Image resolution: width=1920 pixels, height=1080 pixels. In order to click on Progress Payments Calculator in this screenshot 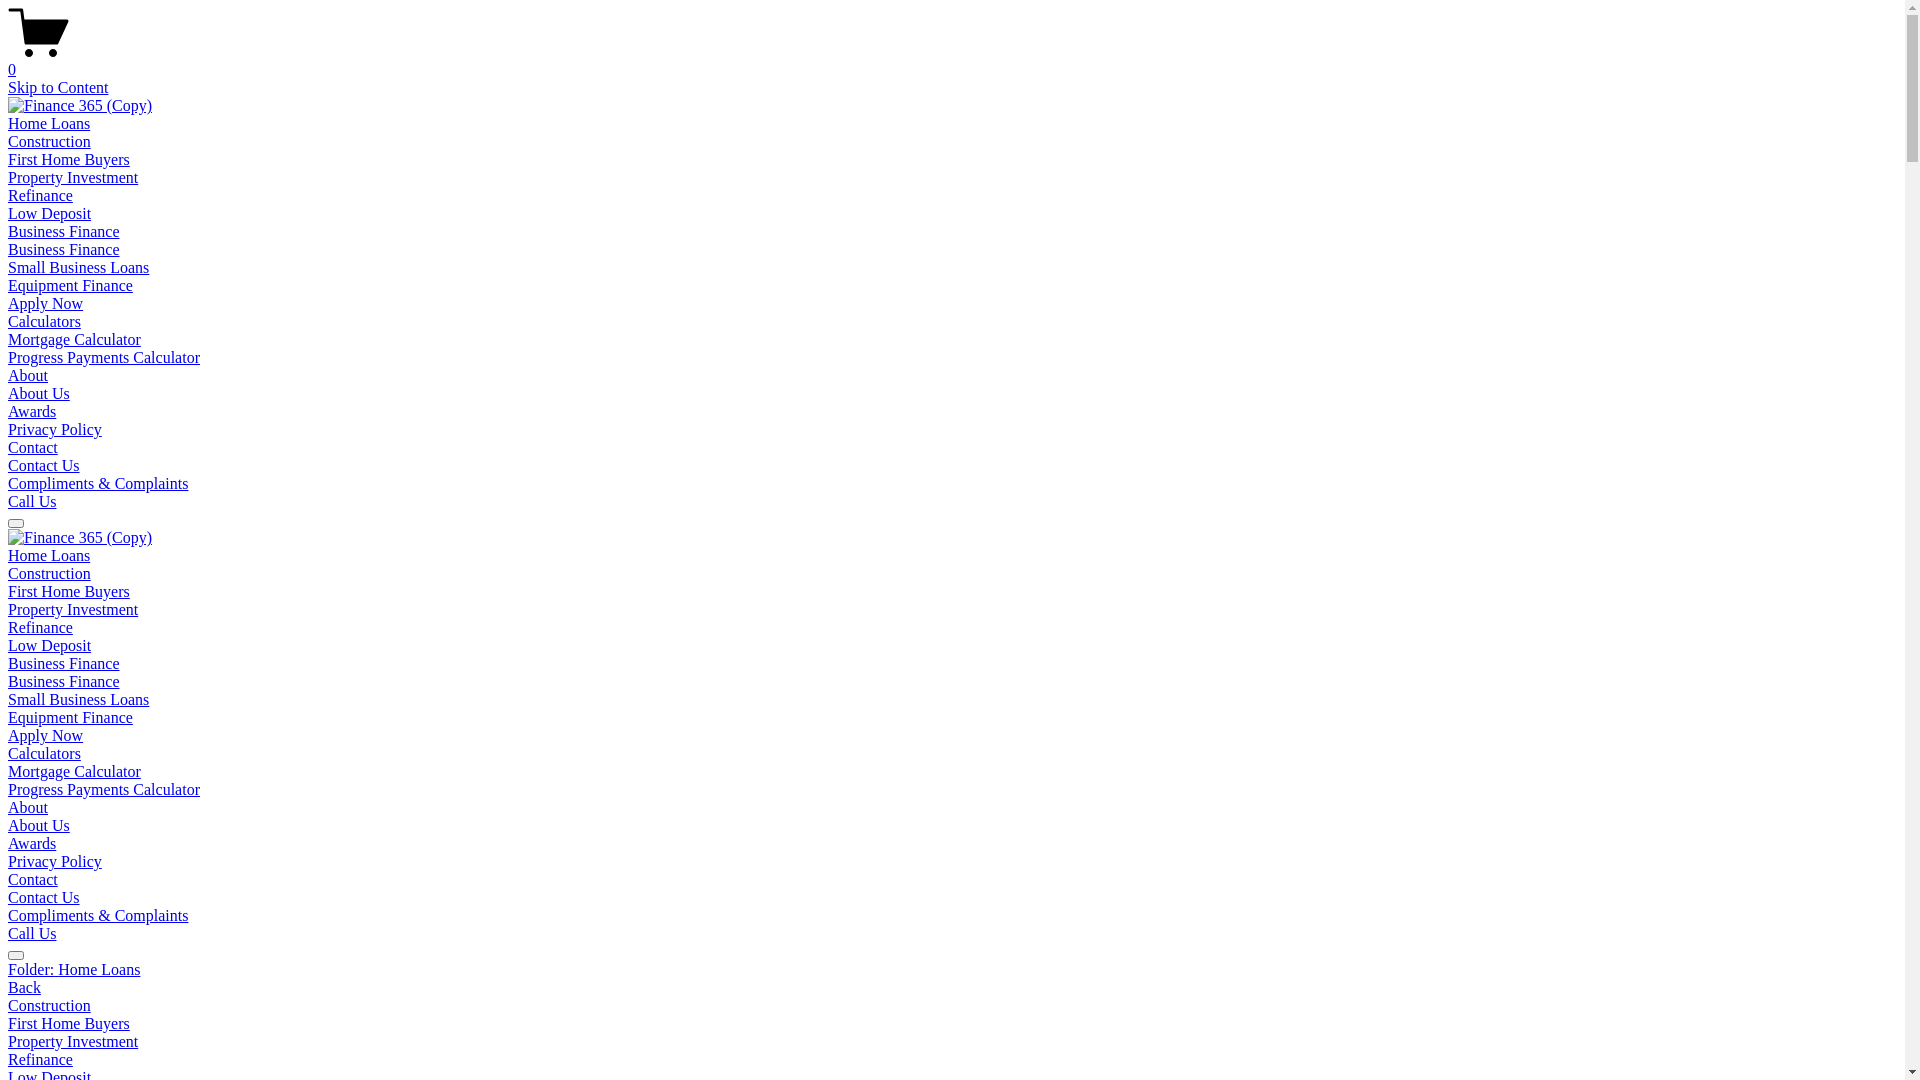, I will do `click(104, 358)`.